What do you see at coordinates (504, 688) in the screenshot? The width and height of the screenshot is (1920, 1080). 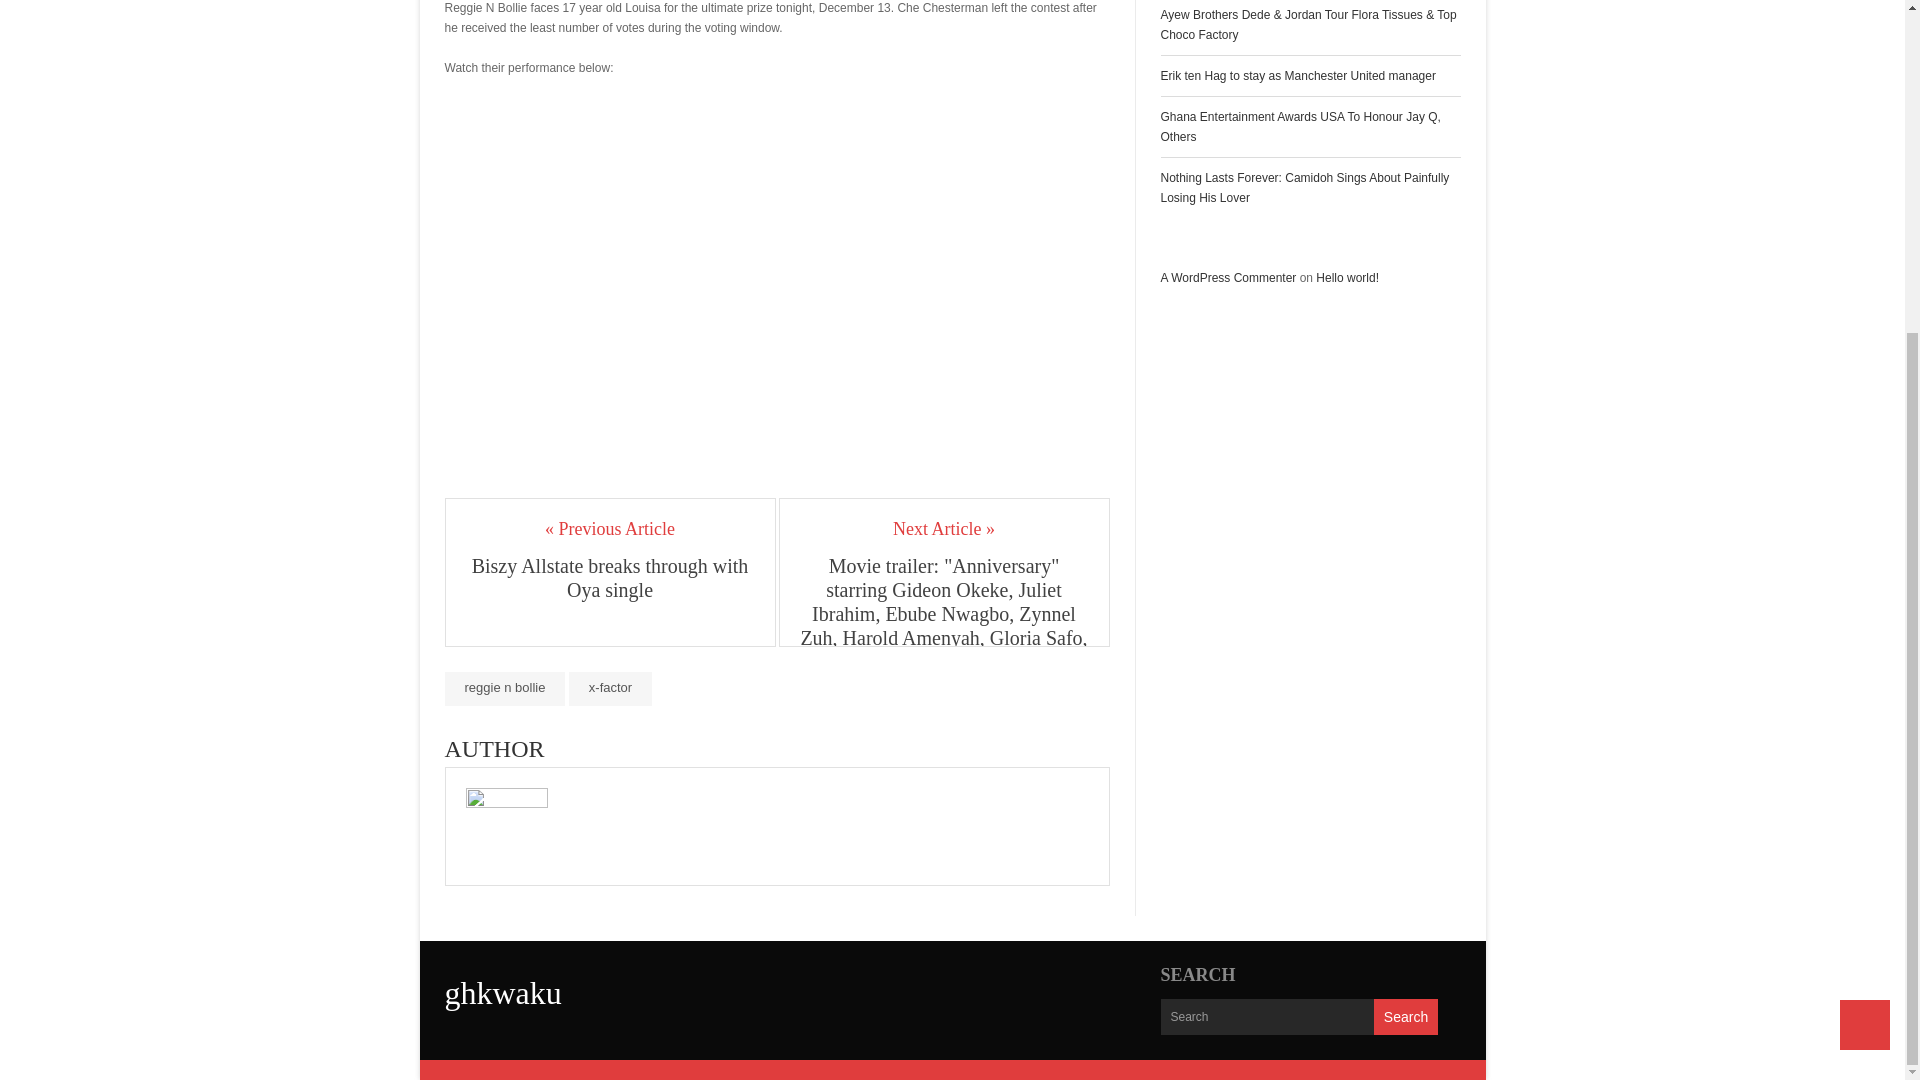 I see `reggie n bollie` at bounding box center [504, 688].